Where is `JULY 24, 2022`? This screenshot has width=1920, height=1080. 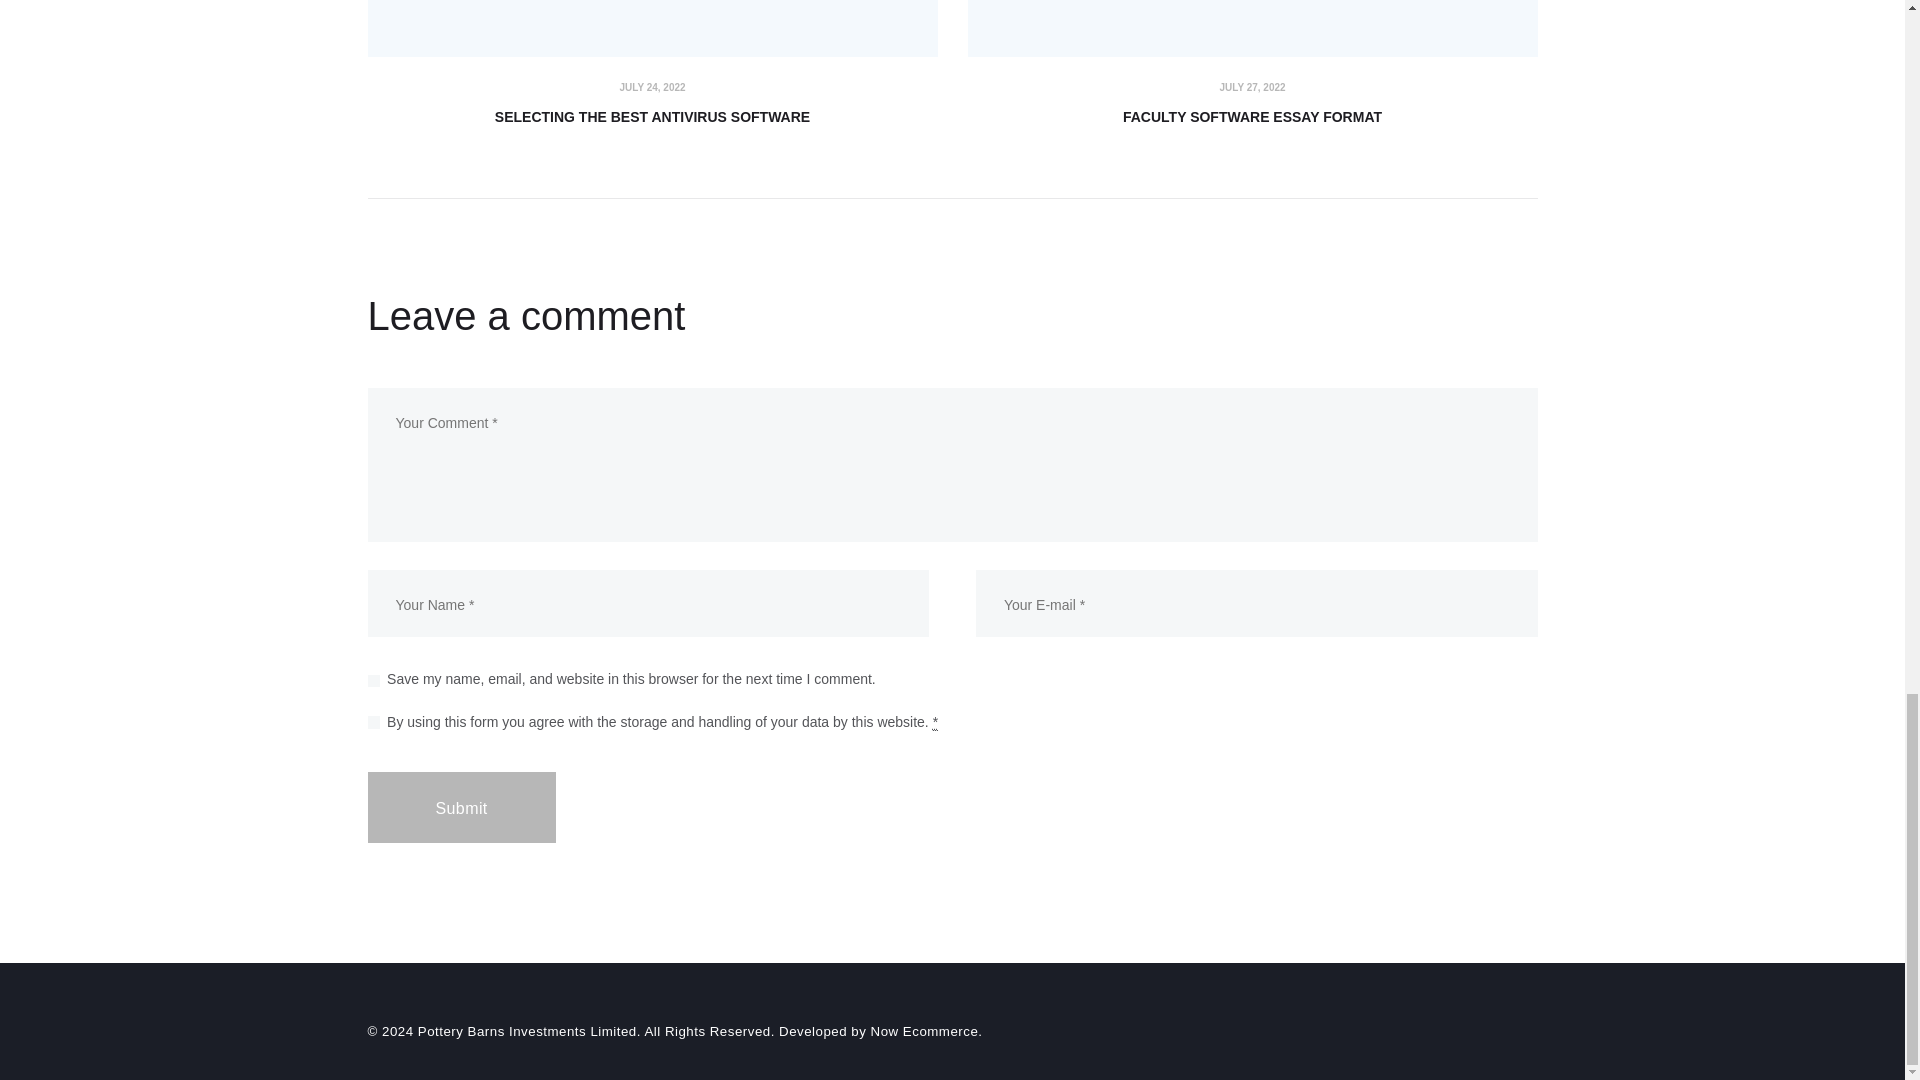
JULY 24, 2022 is located at coordinates (652, 87).